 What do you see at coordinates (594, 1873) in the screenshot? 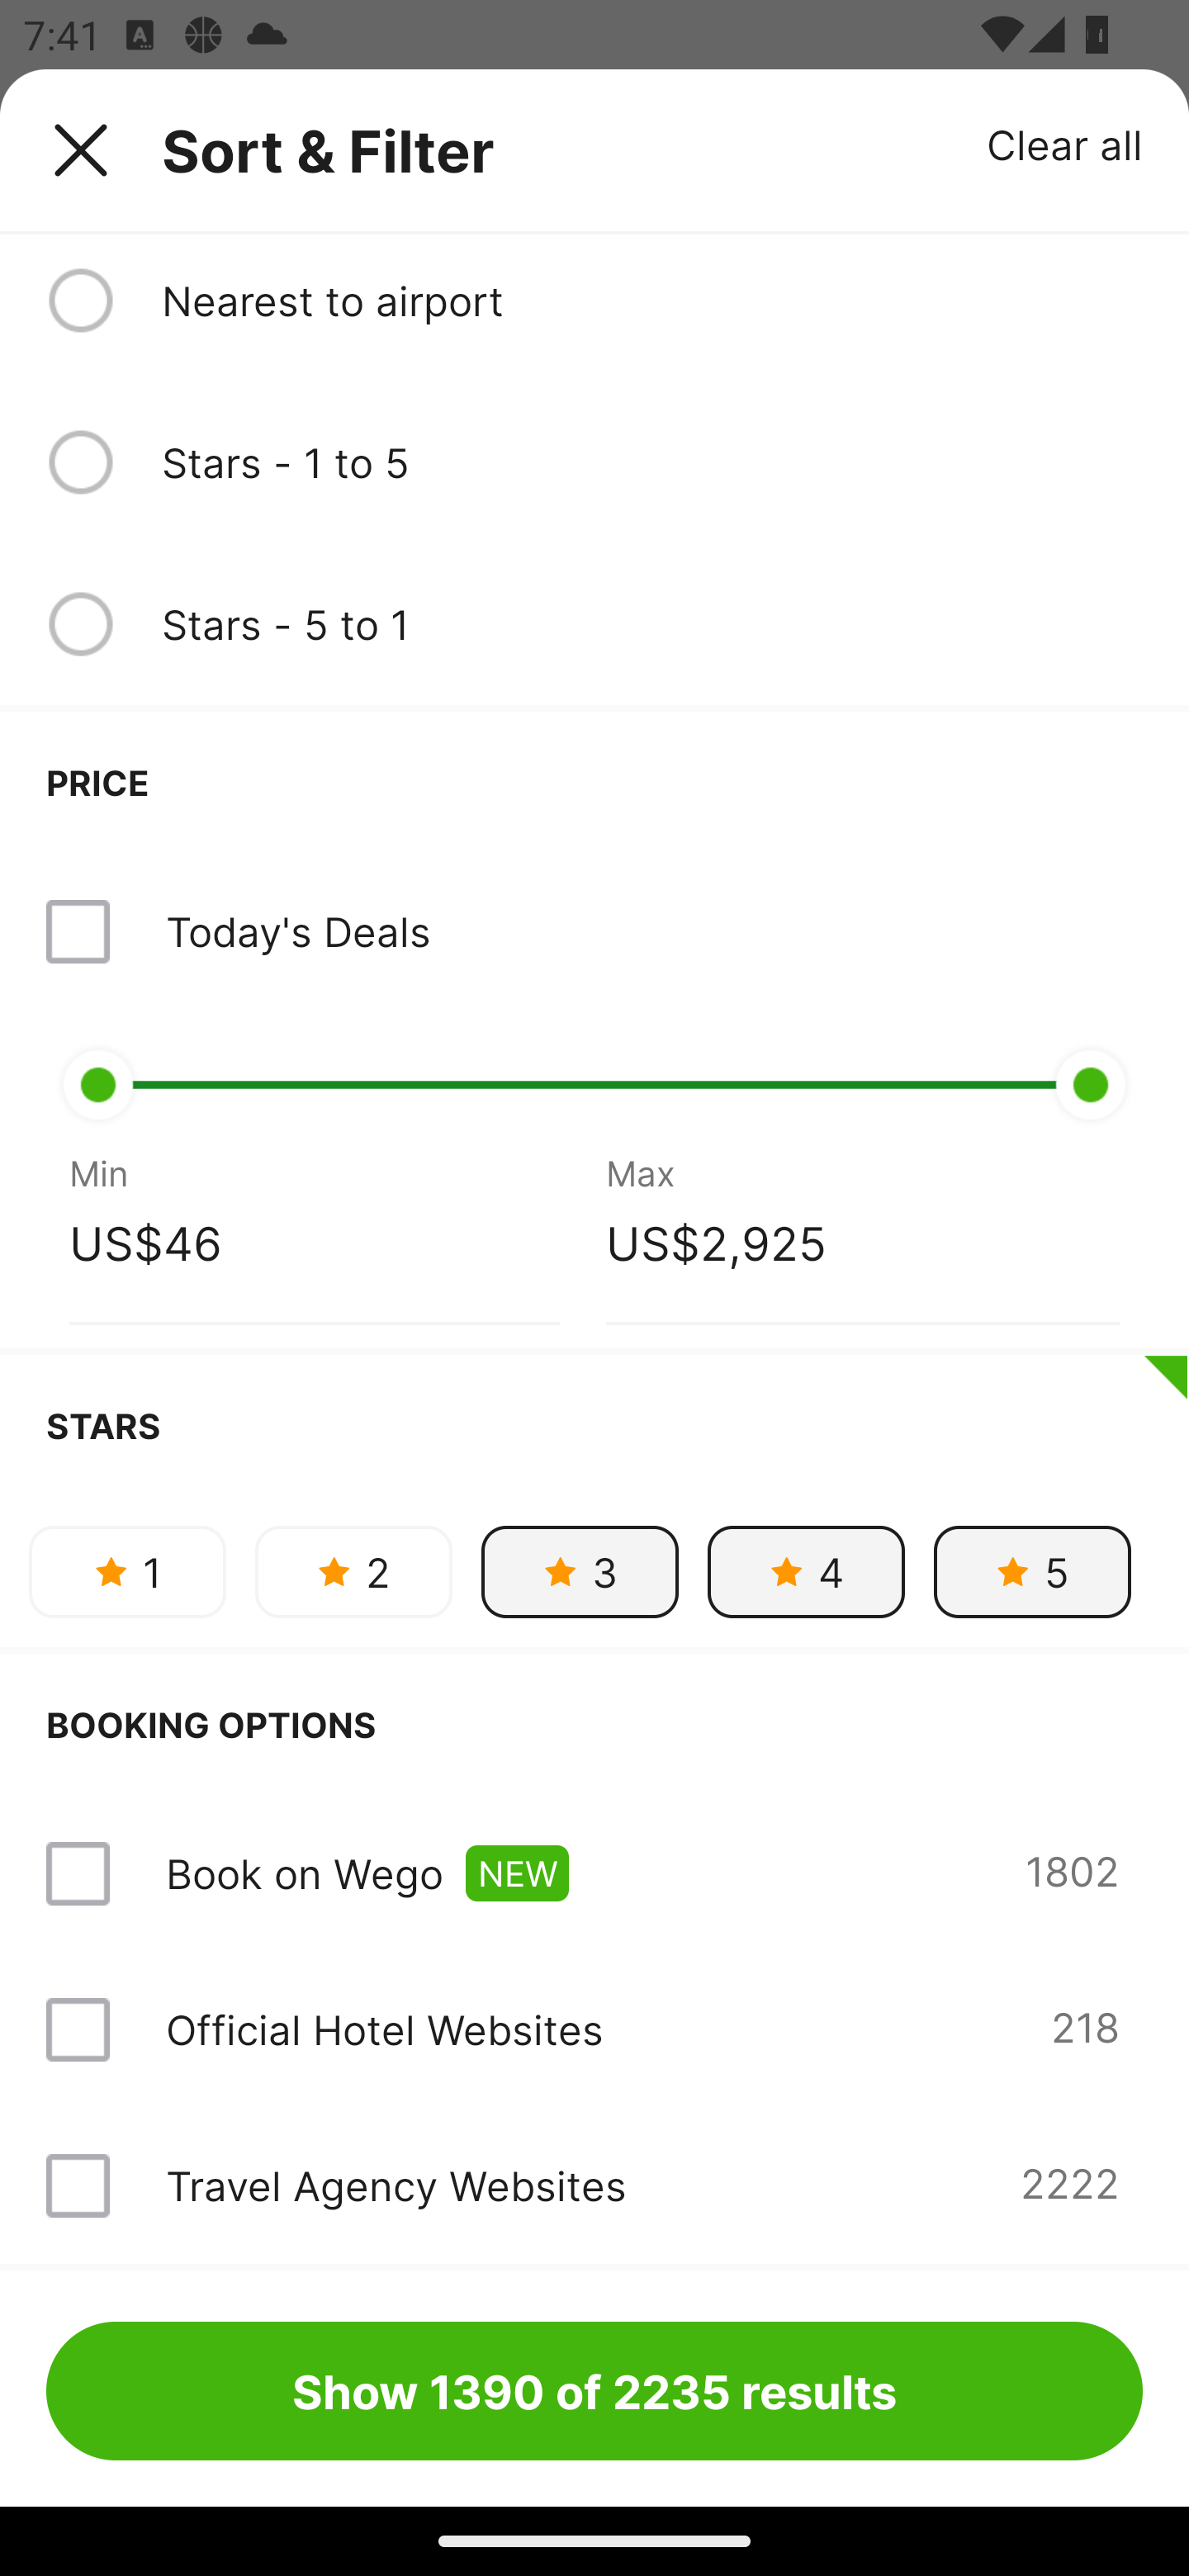
I see `Book on Wego NEW 1802` at bounding box center [594, 1873].